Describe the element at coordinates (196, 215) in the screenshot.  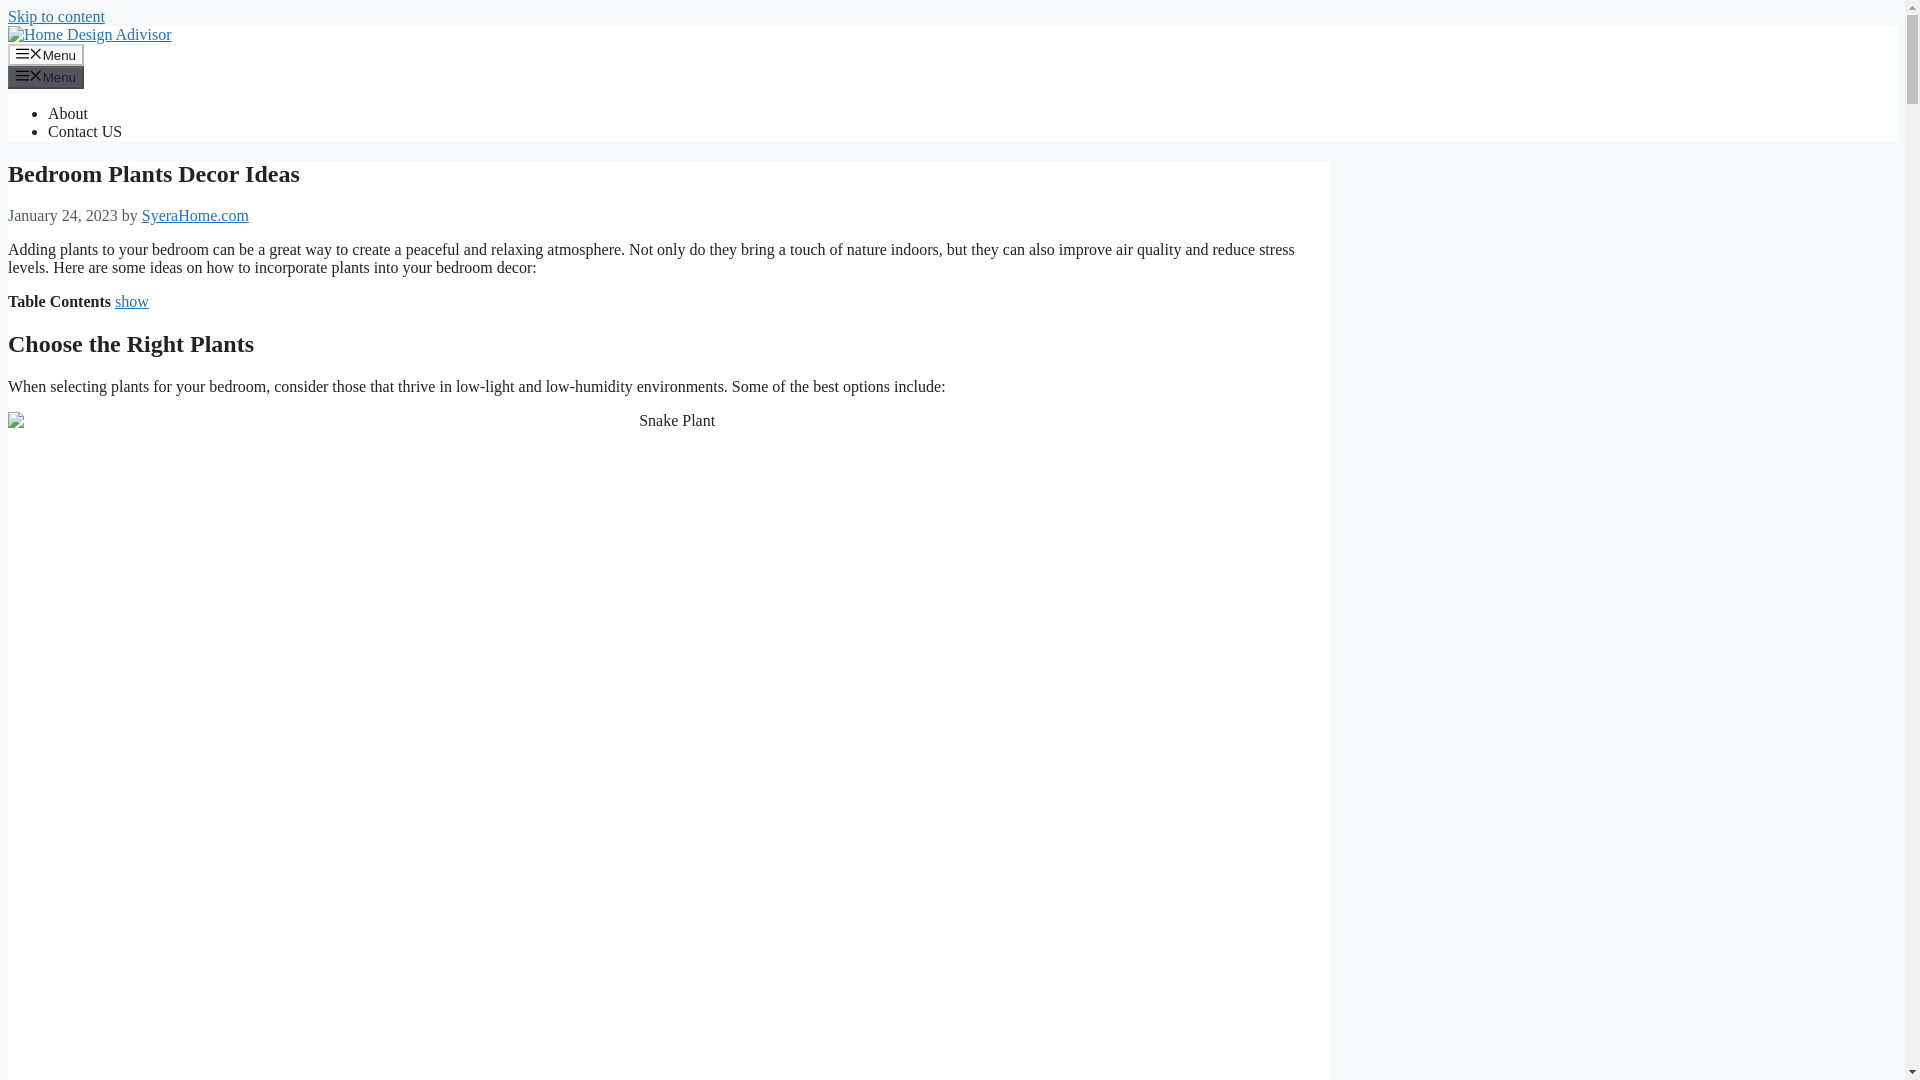
I see `SyeraHome.com` at that location.